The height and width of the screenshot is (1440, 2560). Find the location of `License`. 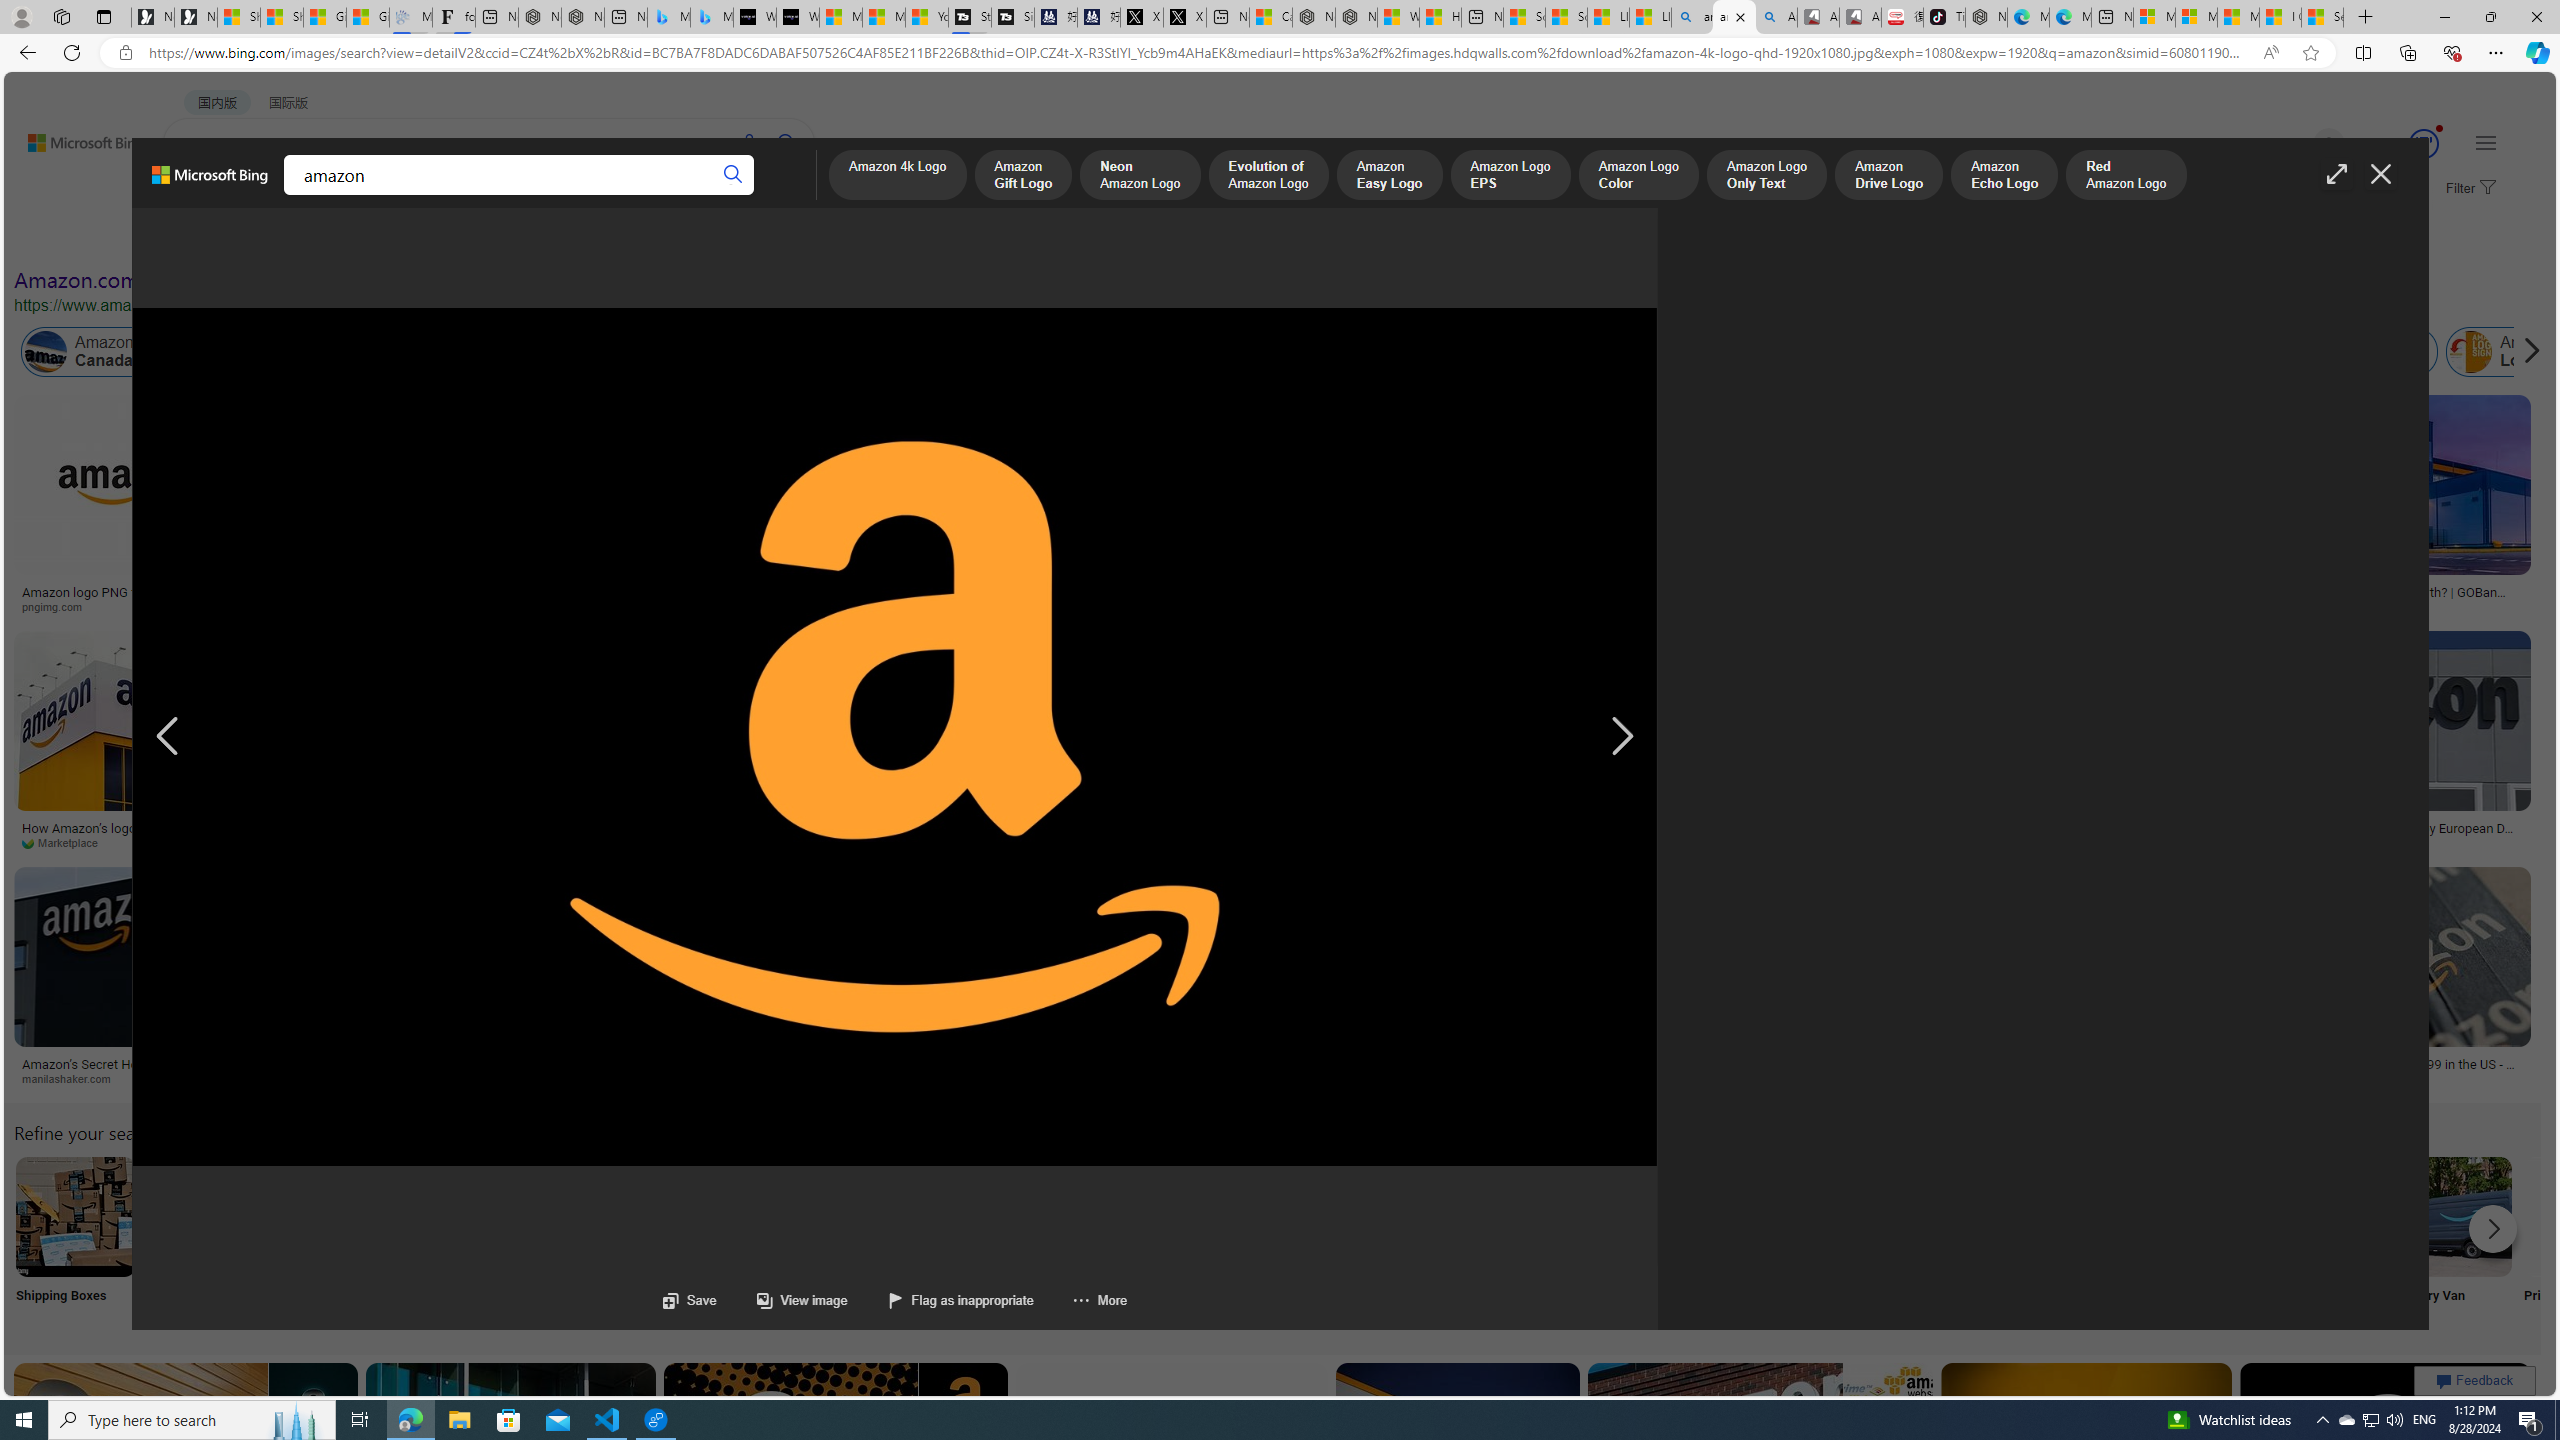

License is located at coordinates (664, 238).